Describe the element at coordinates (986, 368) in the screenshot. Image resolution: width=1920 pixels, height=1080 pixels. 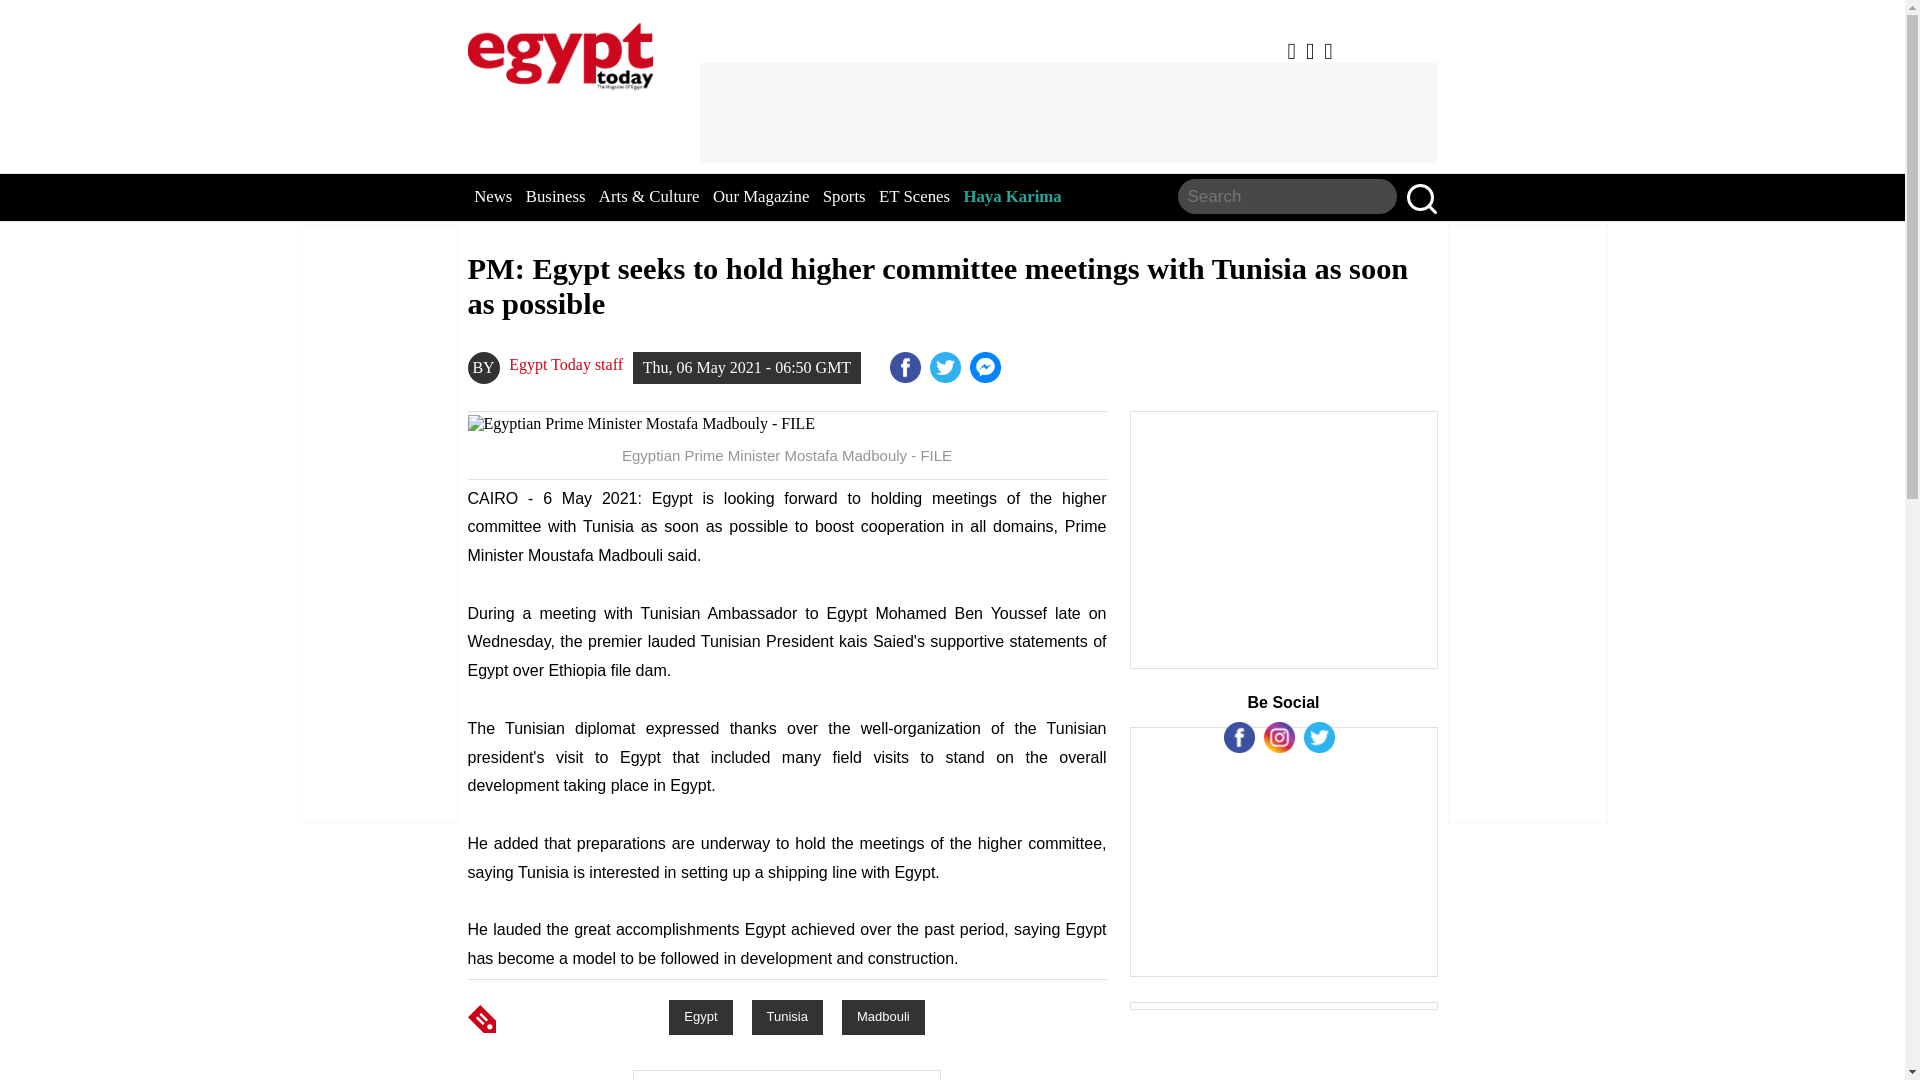
I see `Sisi heads to Guinea first destination in overseas tour` at that location.